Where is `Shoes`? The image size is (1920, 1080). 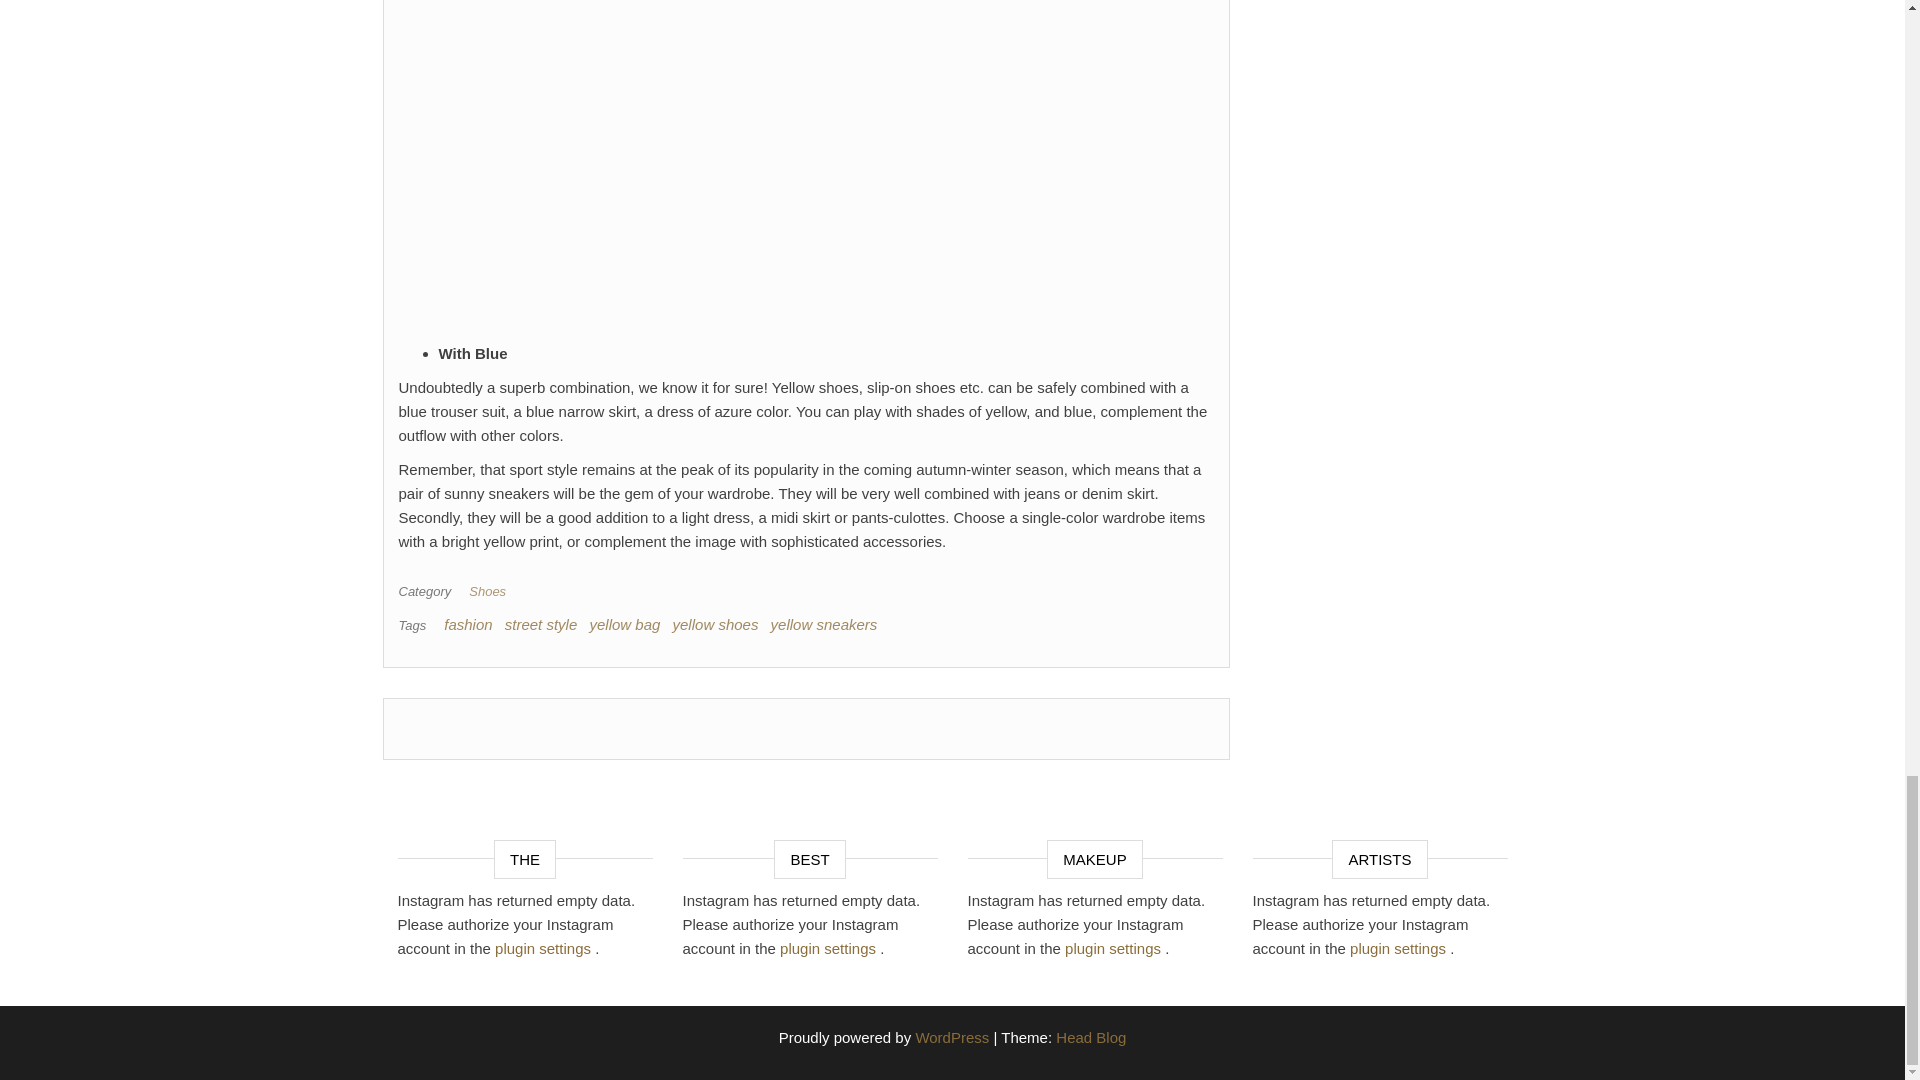 Shoes is located at coordinates (491, 592).